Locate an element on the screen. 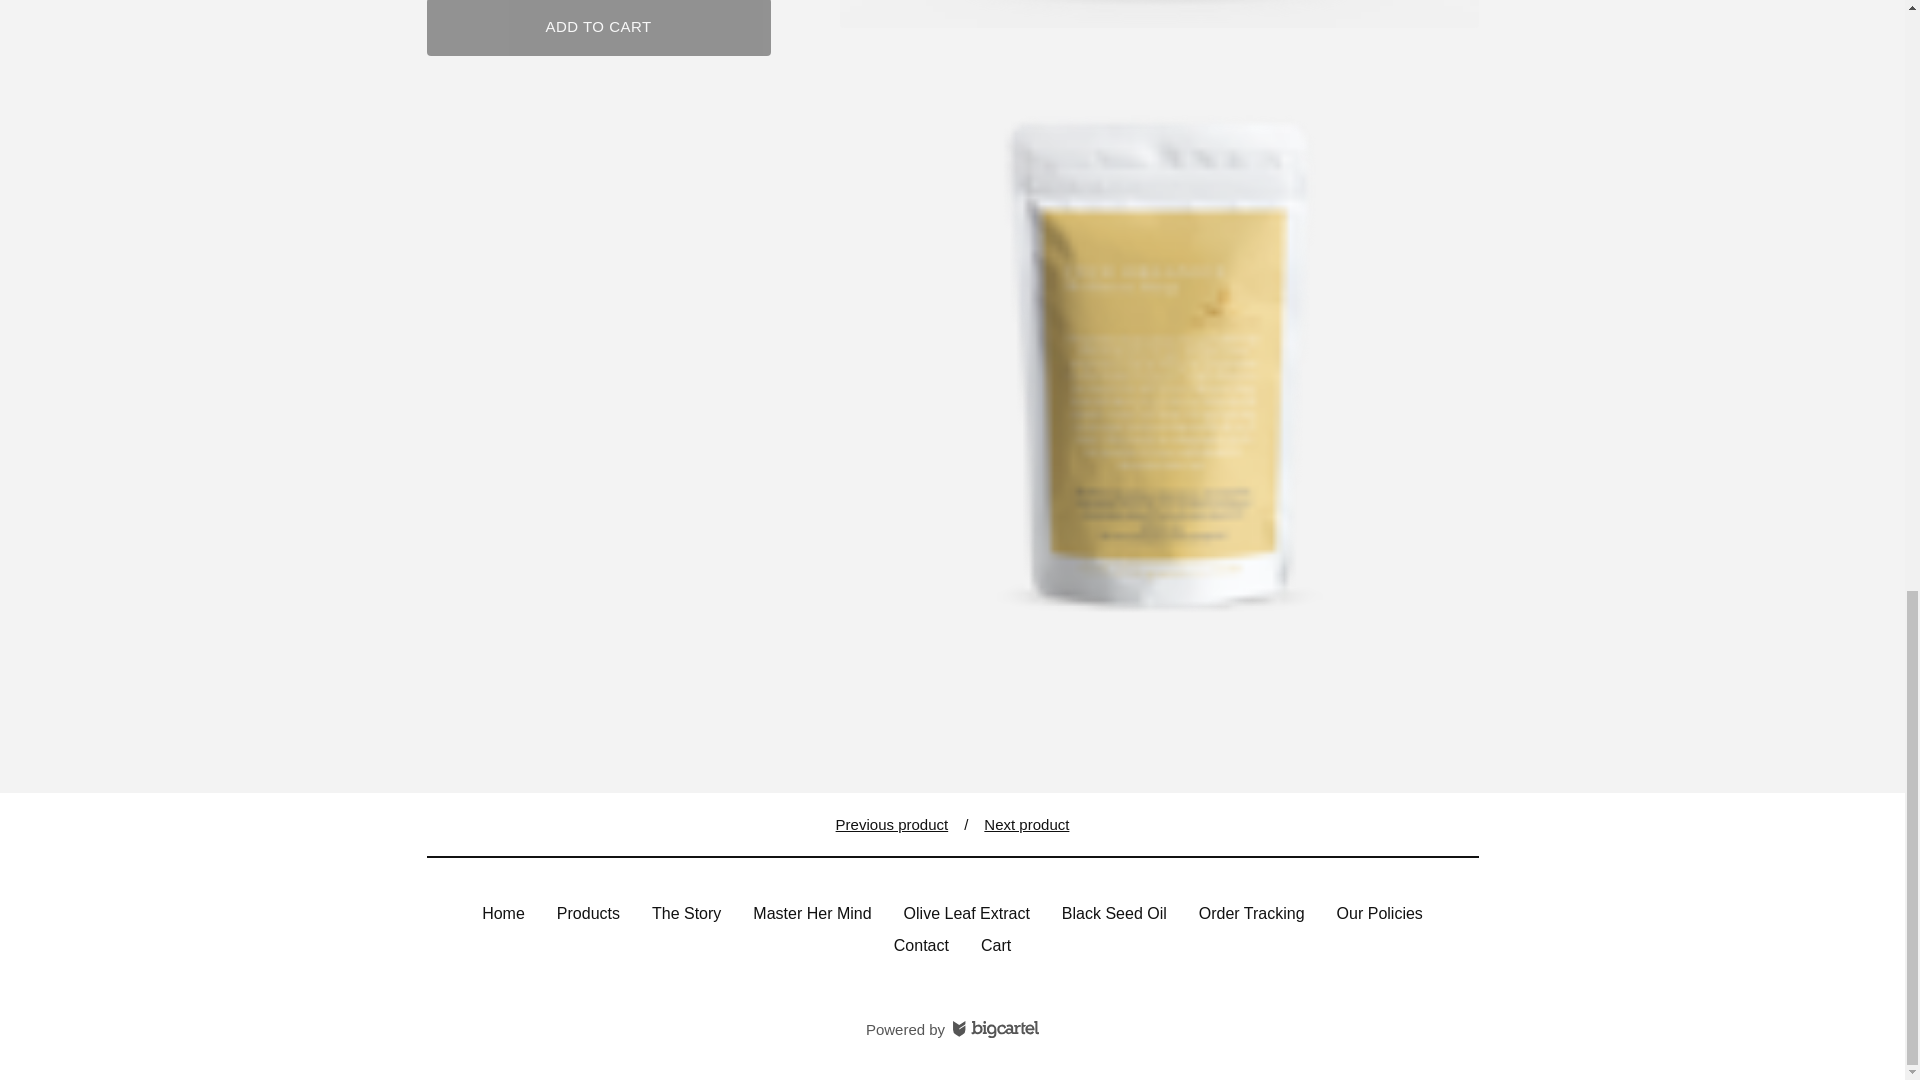 This screenshot has width=1920, height=1080. Home is located at coordinates (504, 913).